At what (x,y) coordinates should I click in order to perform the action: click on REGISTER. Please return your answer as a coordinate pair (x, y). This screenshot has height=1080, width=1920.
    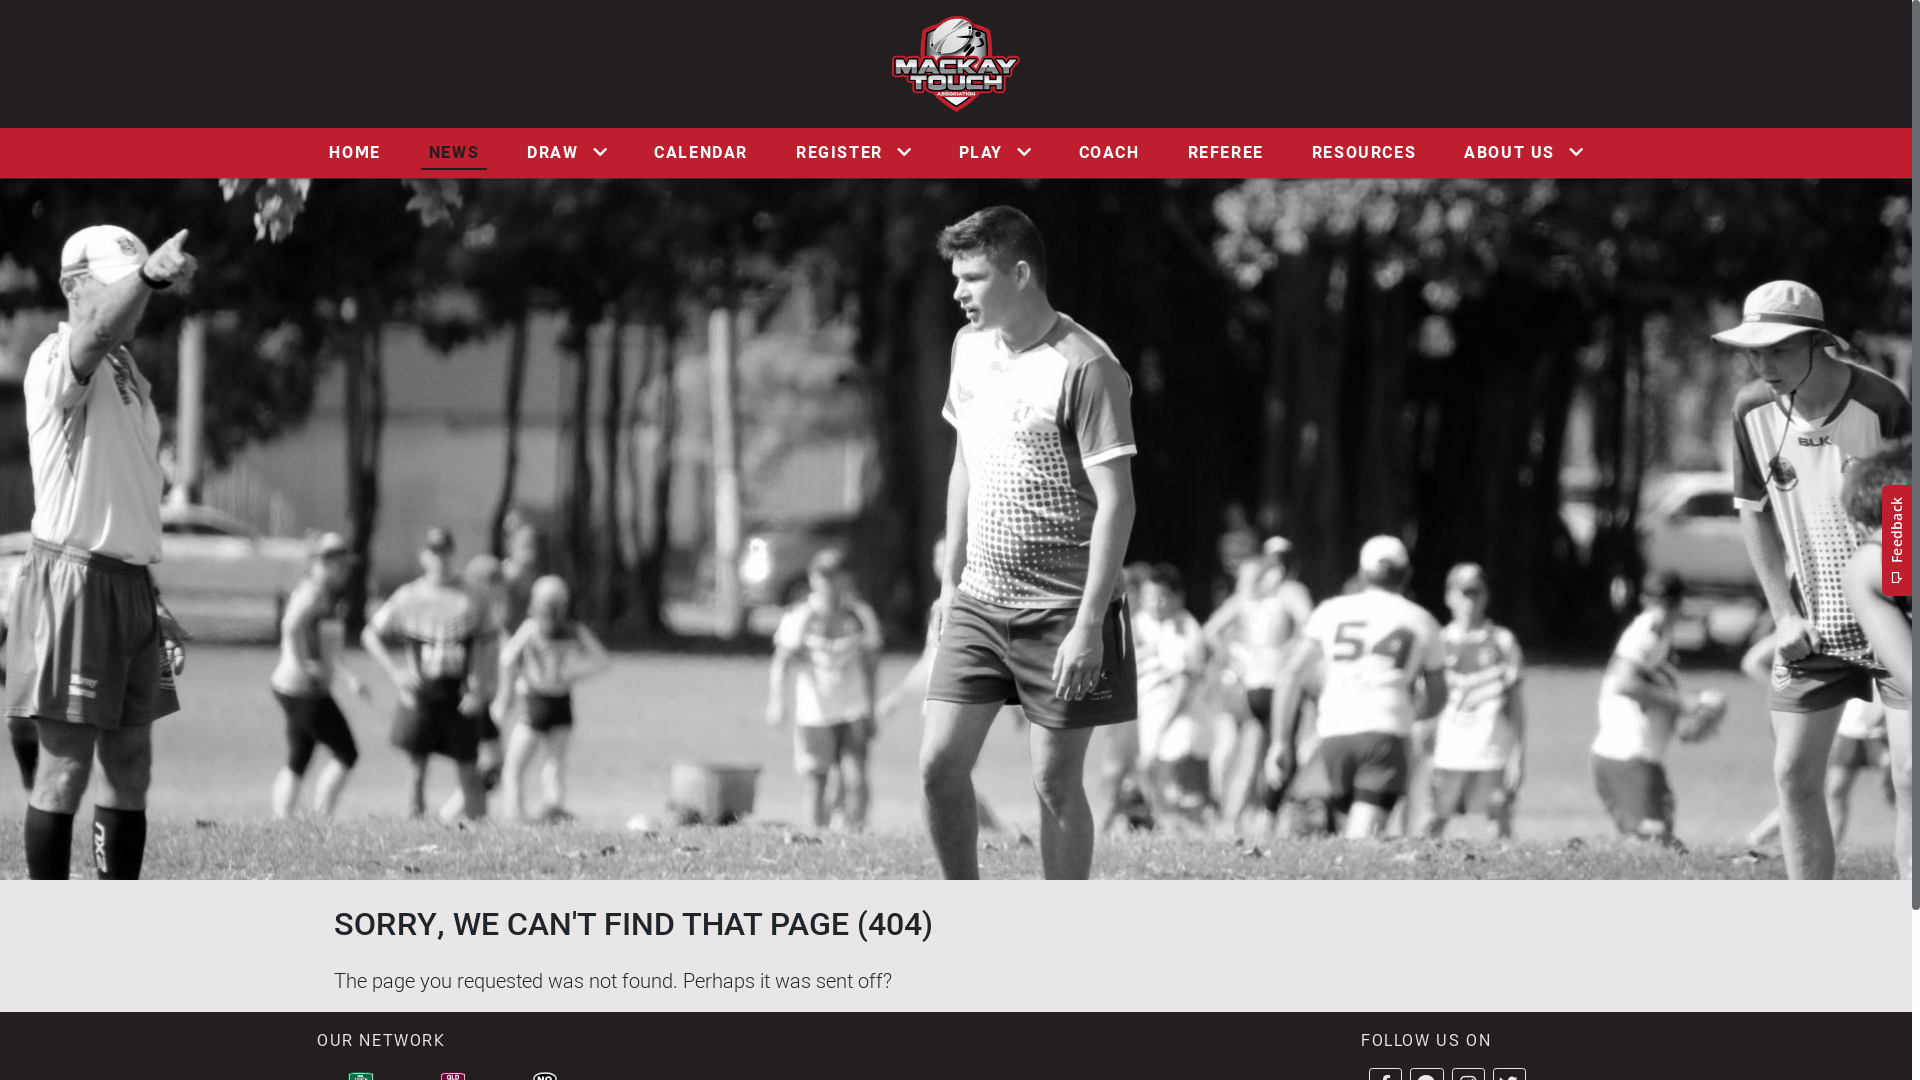
    Looking at the image, I should click on (853, 153).